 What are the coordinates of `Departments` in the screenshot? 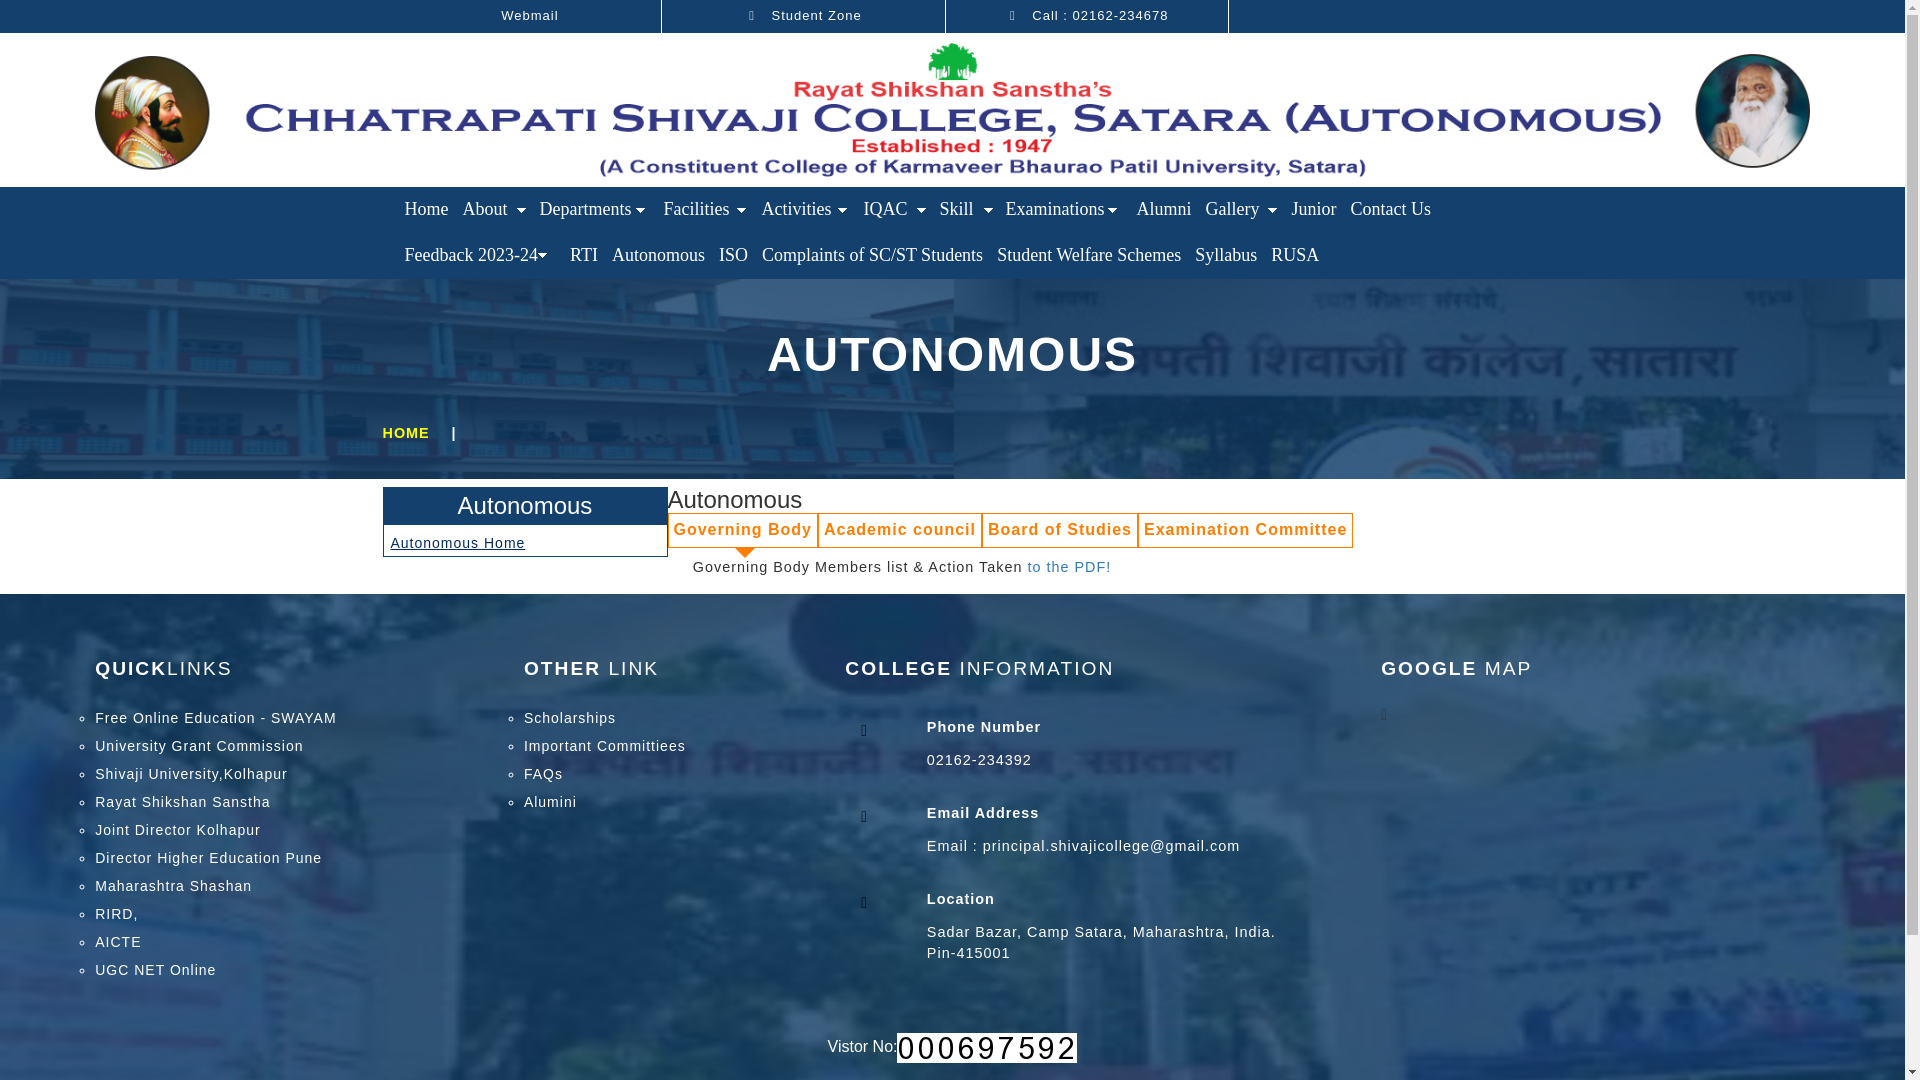 It's located at (594, 210).